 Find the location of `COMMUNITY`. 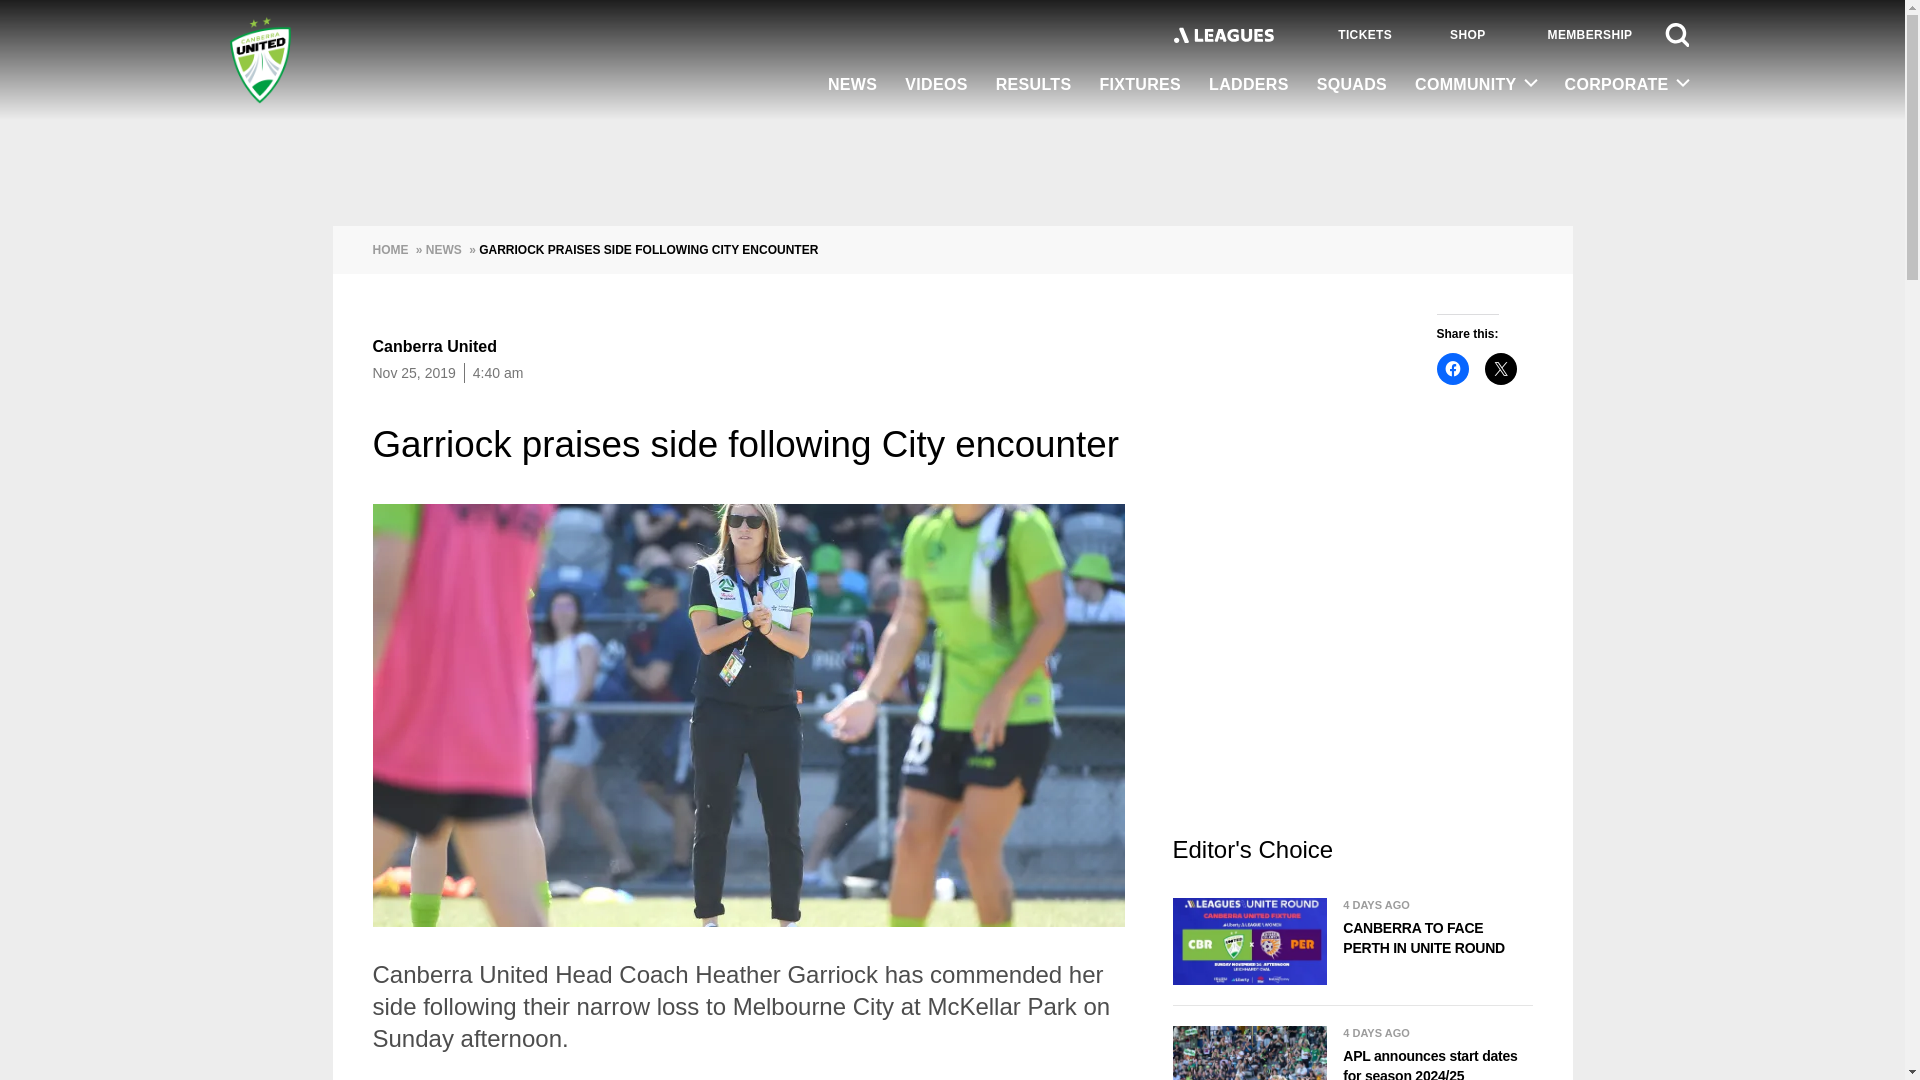

COMMUNITY is located at coordinates (1476, 85).